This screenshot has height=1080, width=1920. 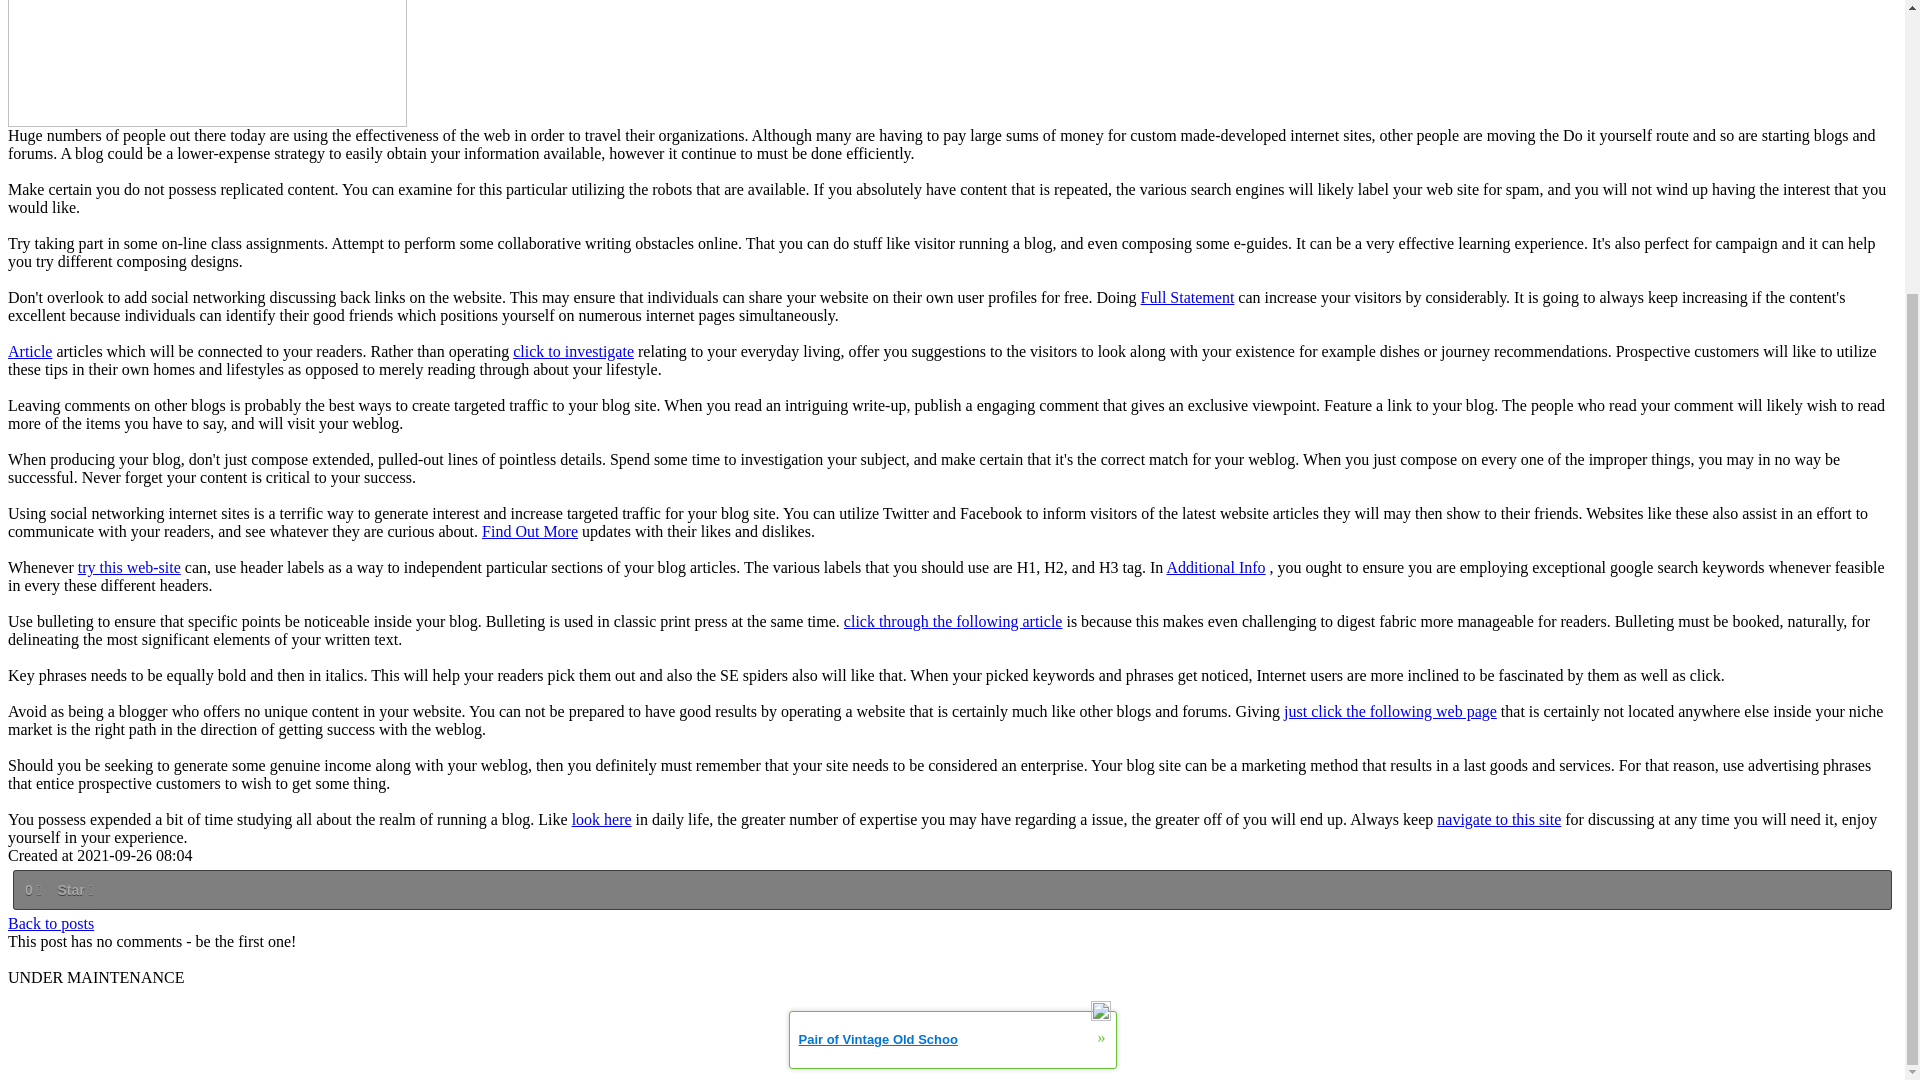 I want to click on try this web-site, so click(x=129, y=567).